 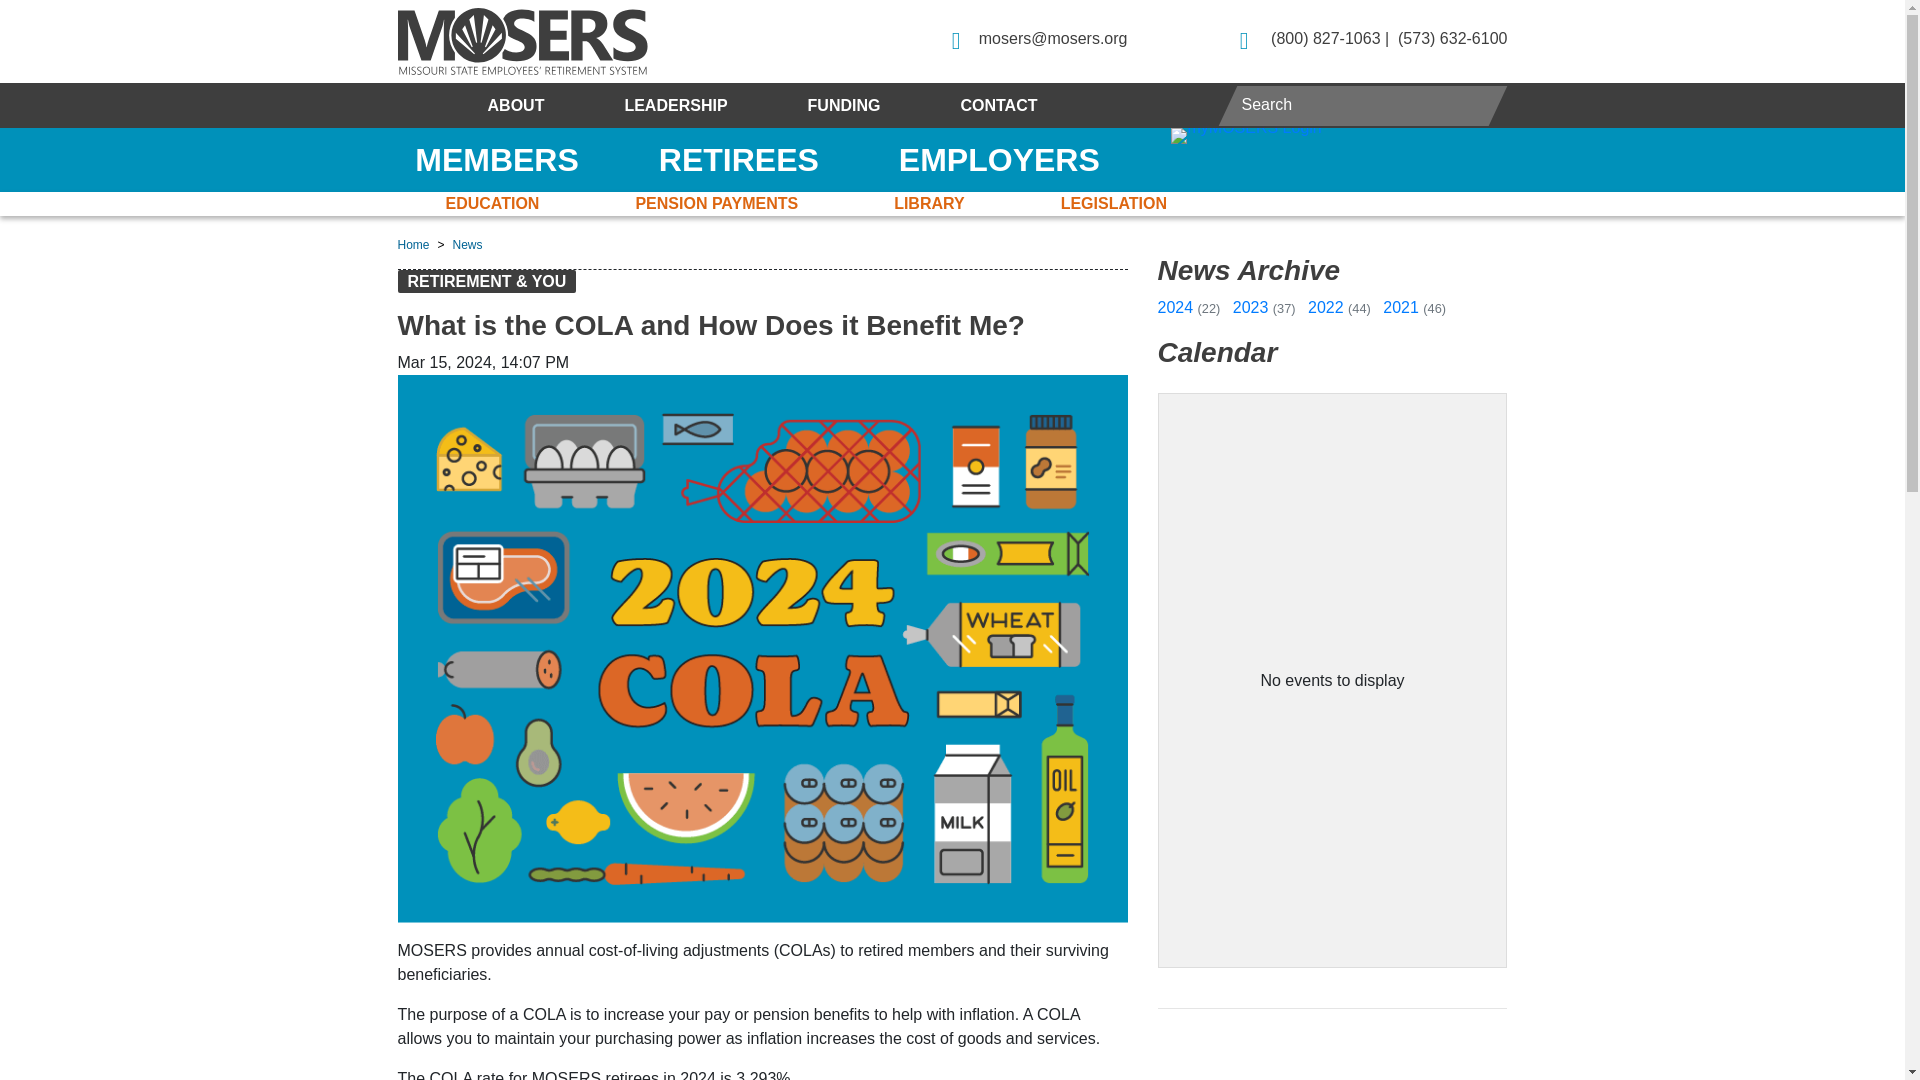 I want to click on MOSERS Home, so click(x=522, y=40).